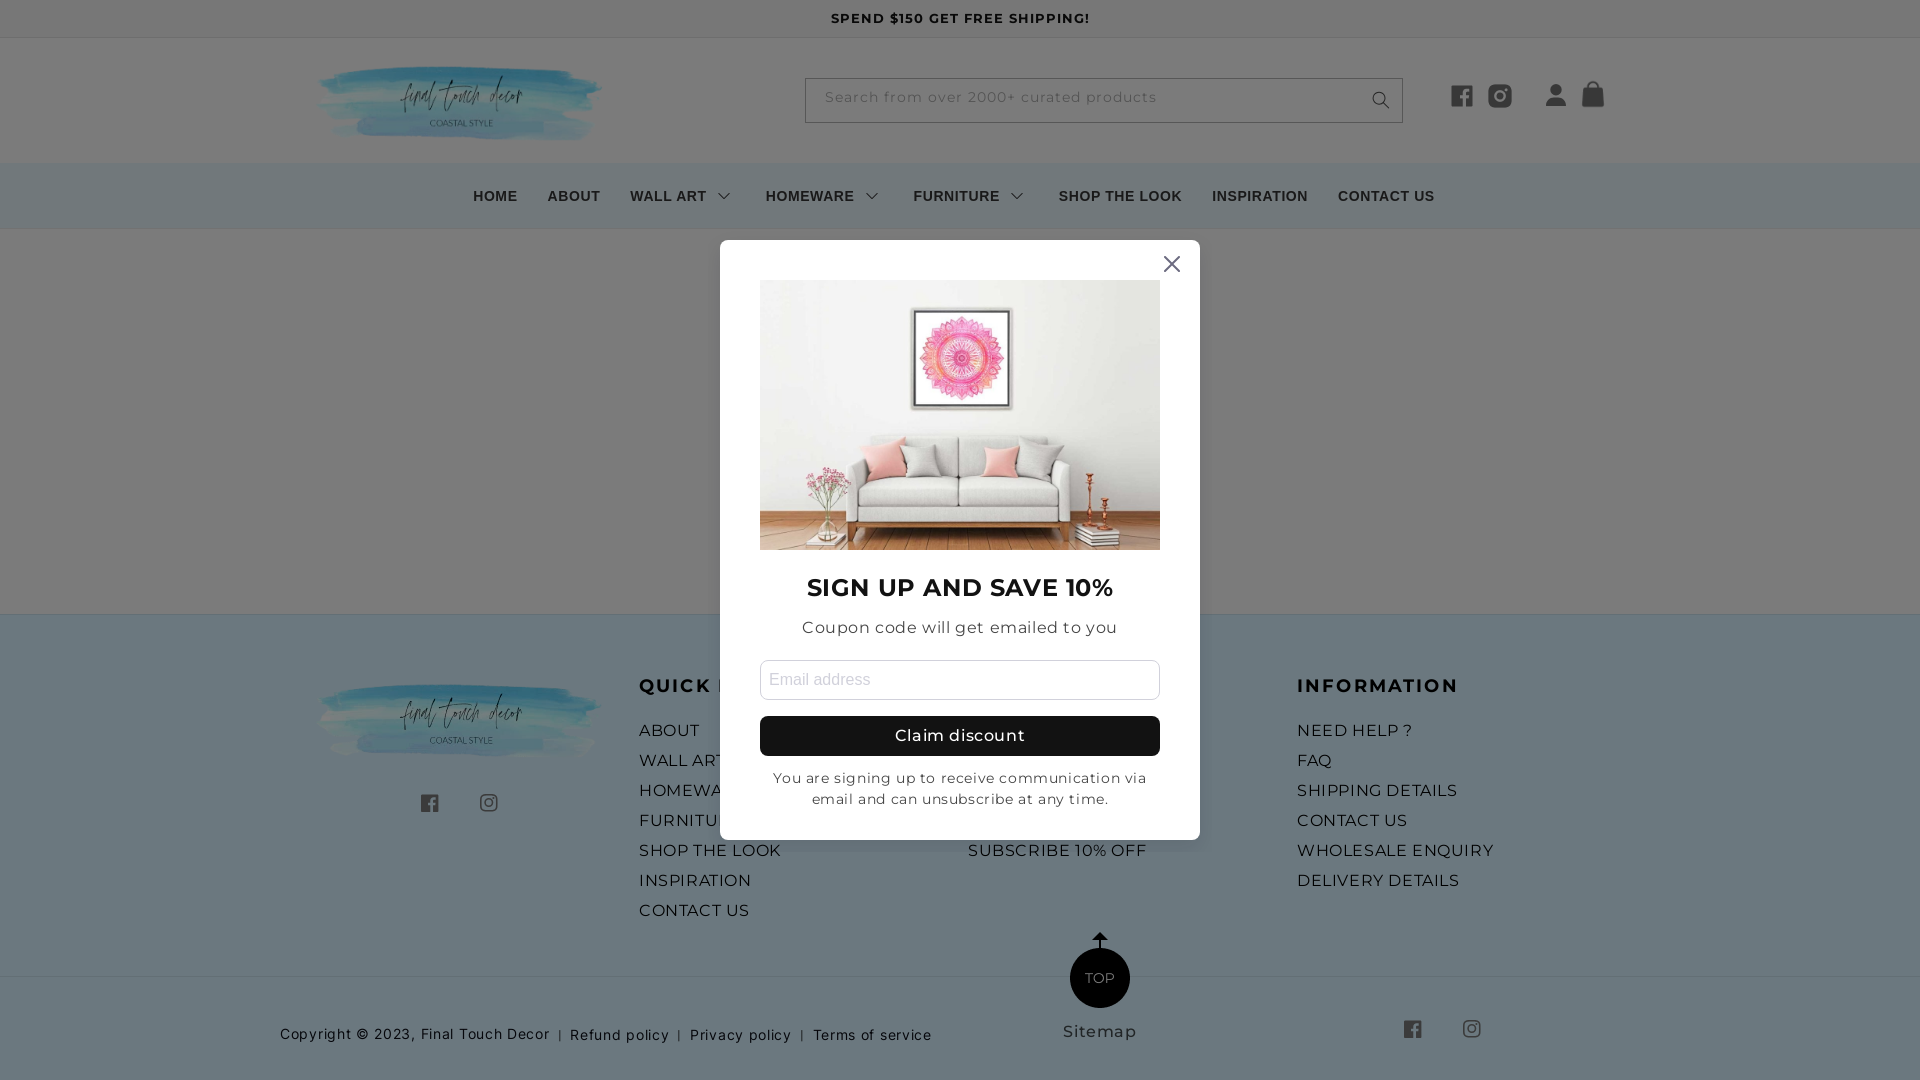 The image size is (1920, 1080). I want to click on FURNITURE, so click(972, 196).